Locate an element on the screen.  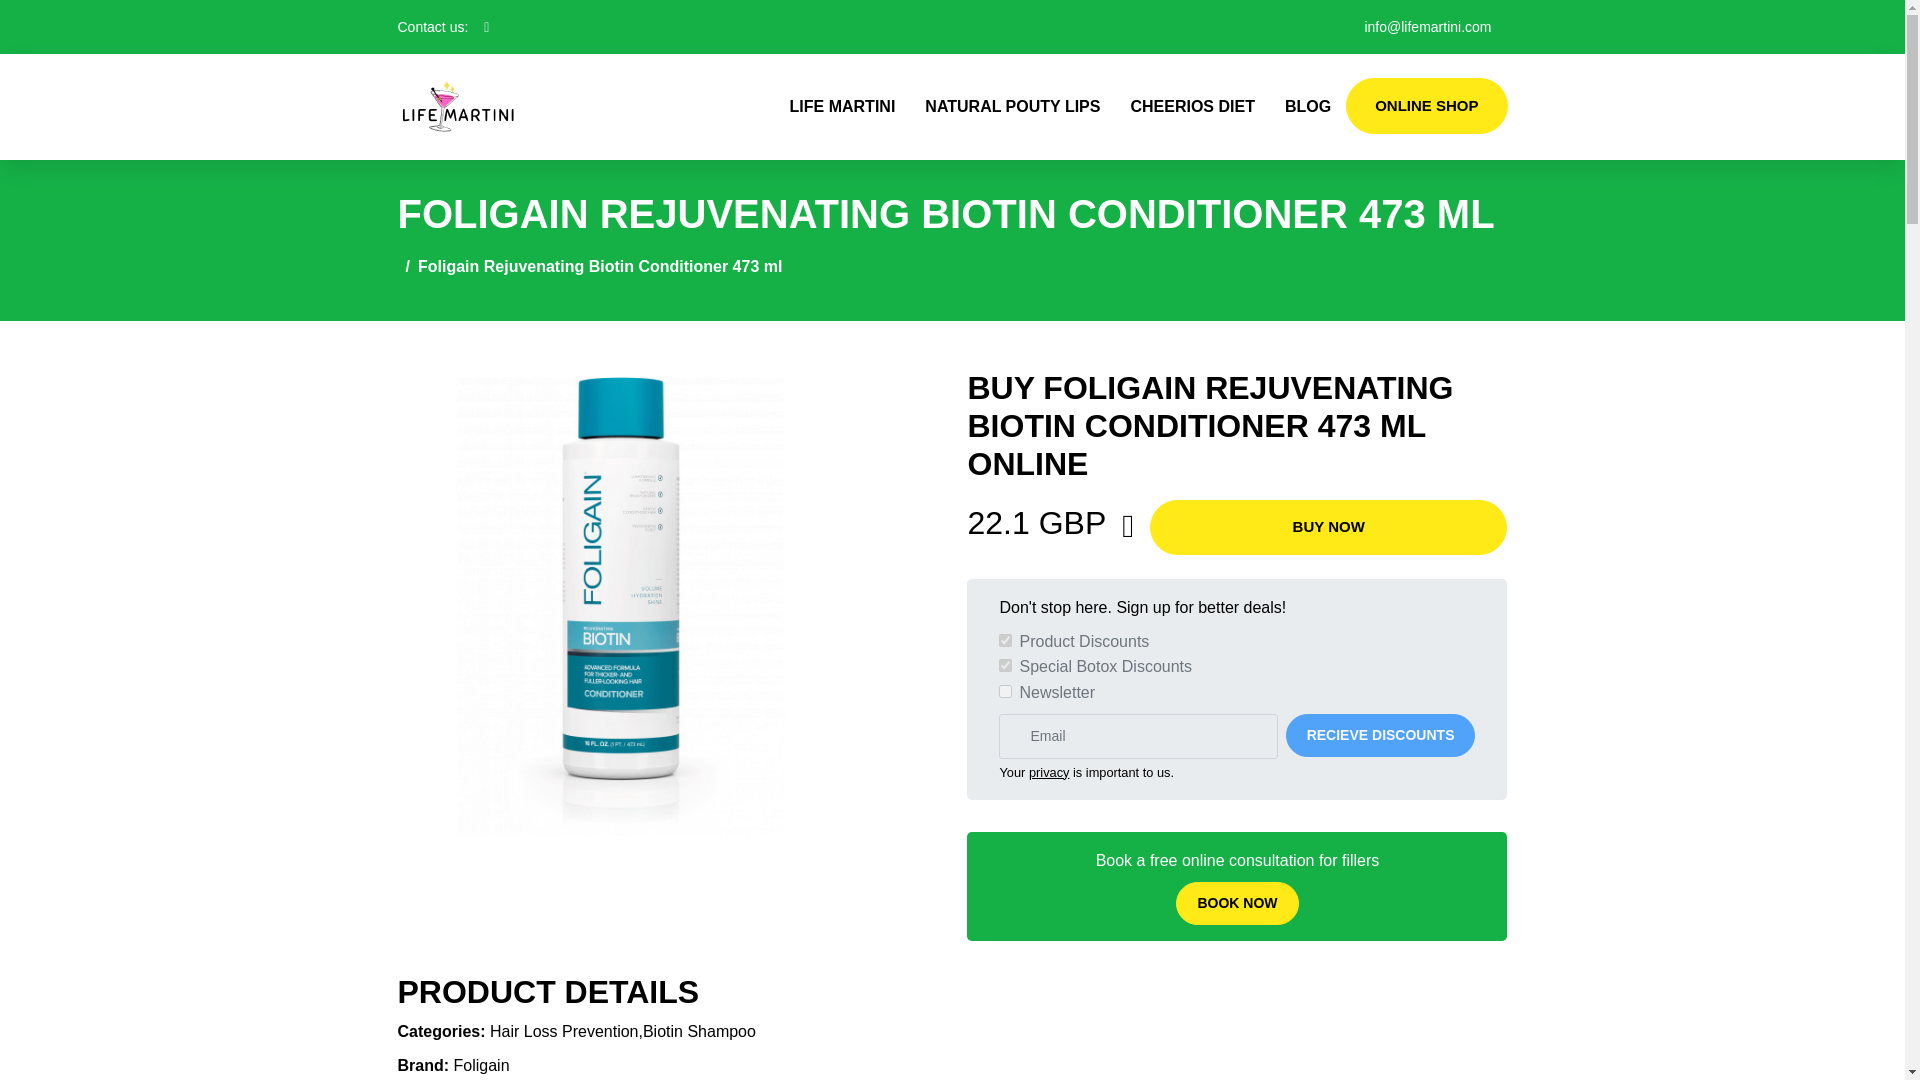
BOOK NOW is located at coordinates (1236, 903).